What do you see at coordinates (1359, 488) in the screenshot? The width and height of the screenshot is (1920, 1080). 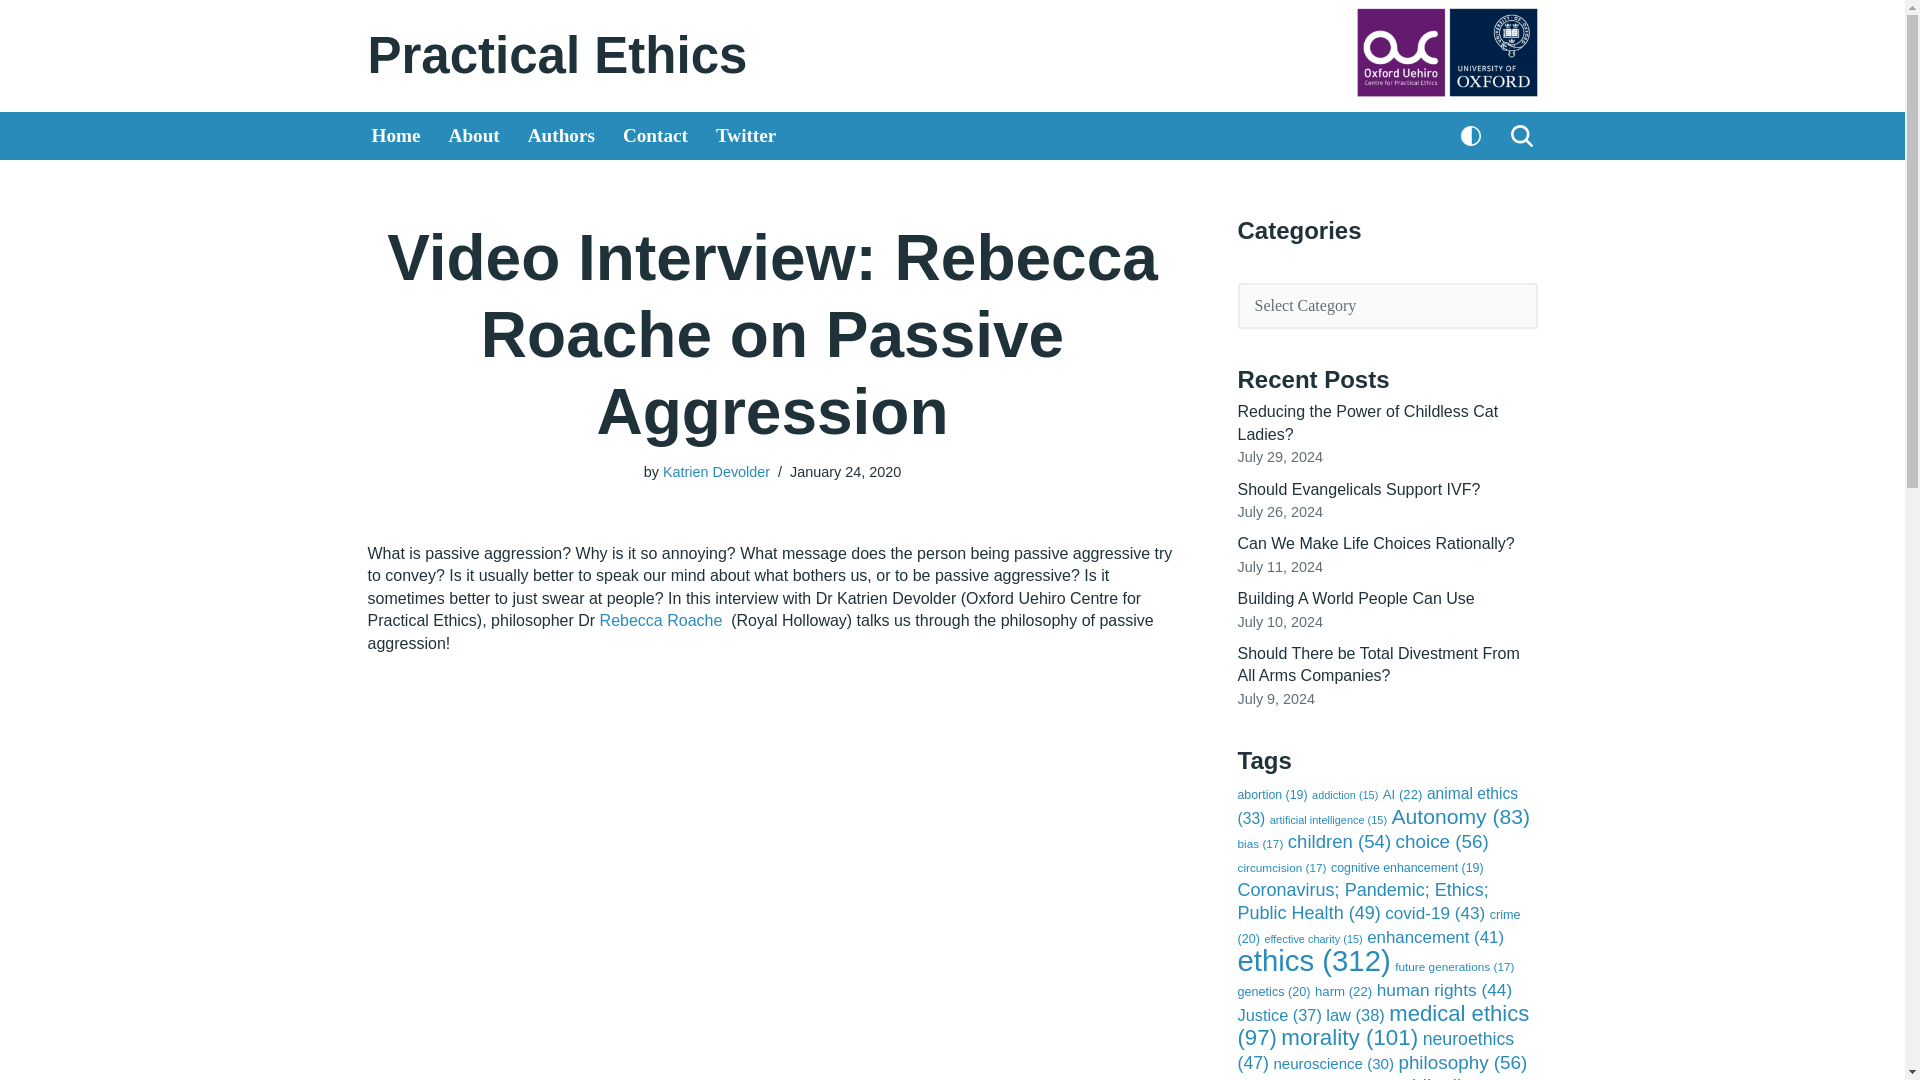 I see `Should Evangelicals Support IVF?` at bounding box center [1359, 488].